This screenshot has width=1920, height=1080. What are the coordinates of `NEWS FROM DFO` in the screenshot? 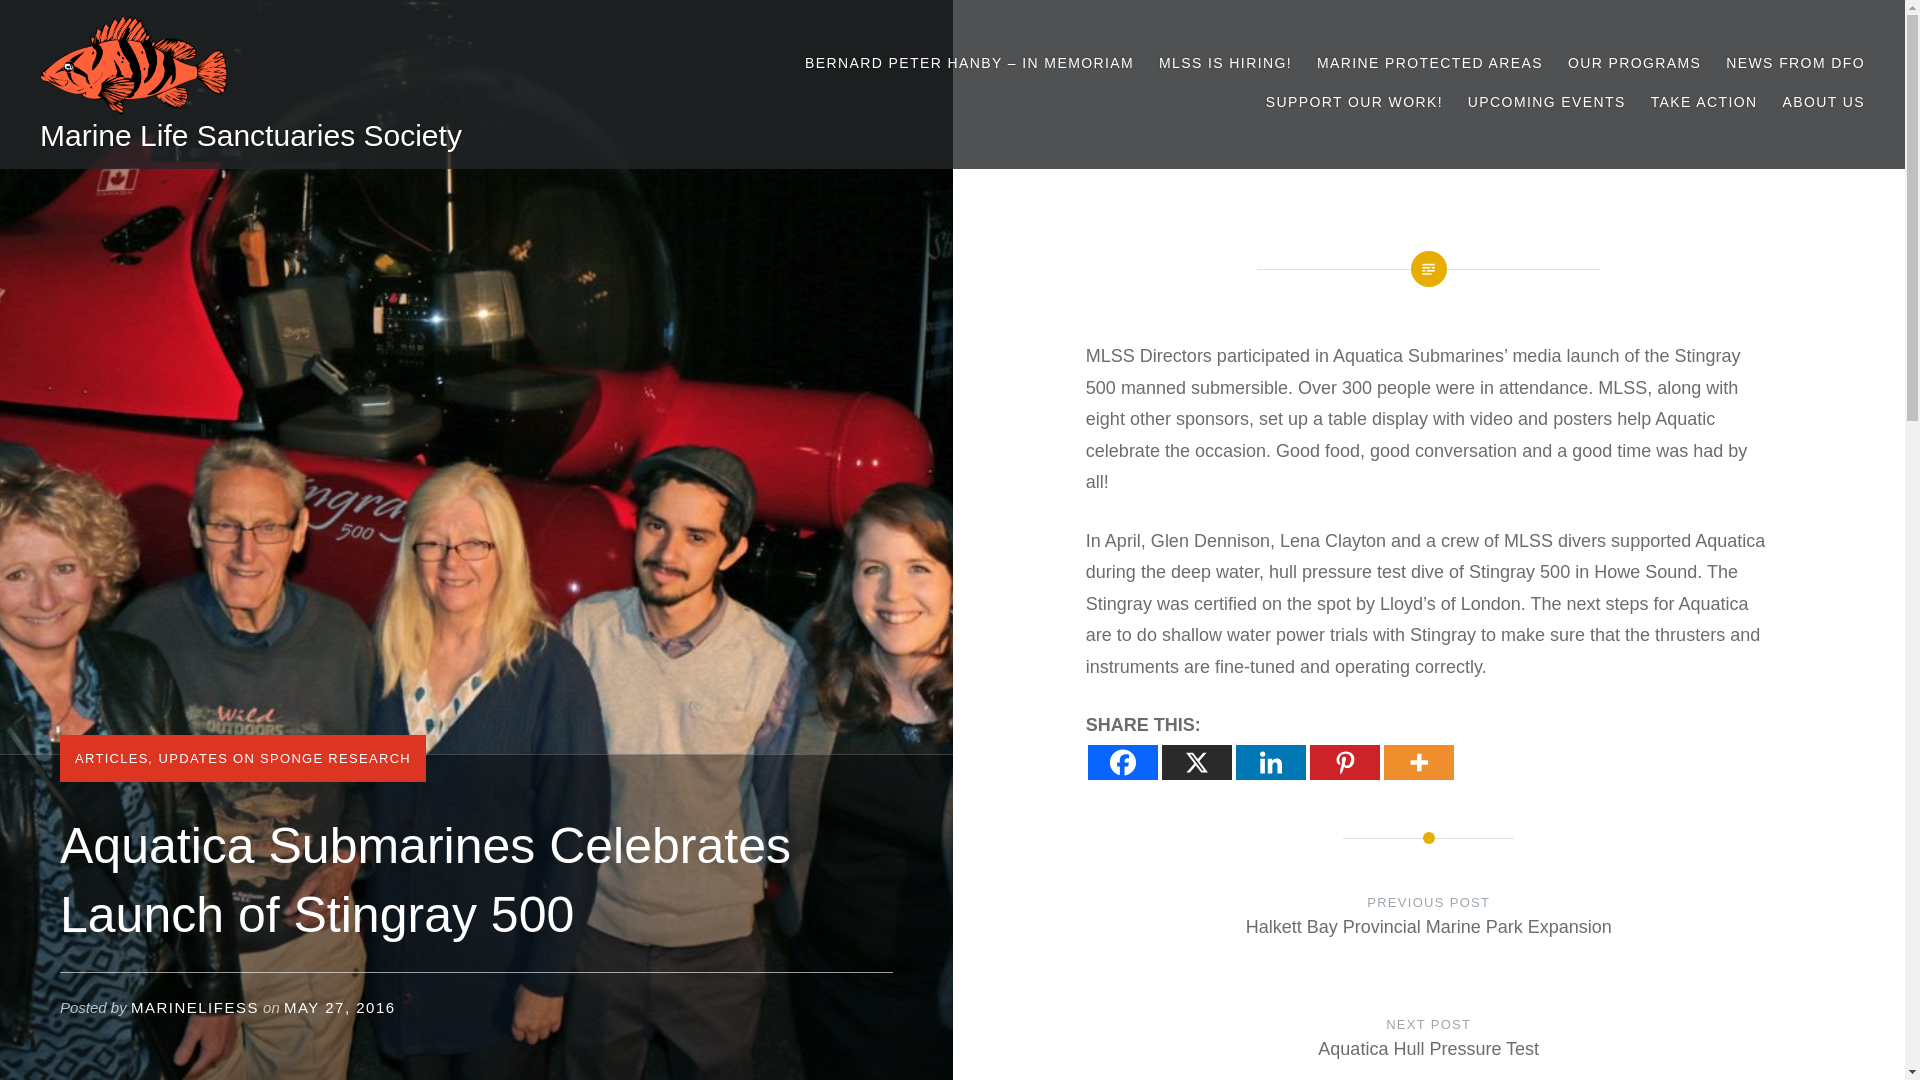 It's located at (1795, 62).